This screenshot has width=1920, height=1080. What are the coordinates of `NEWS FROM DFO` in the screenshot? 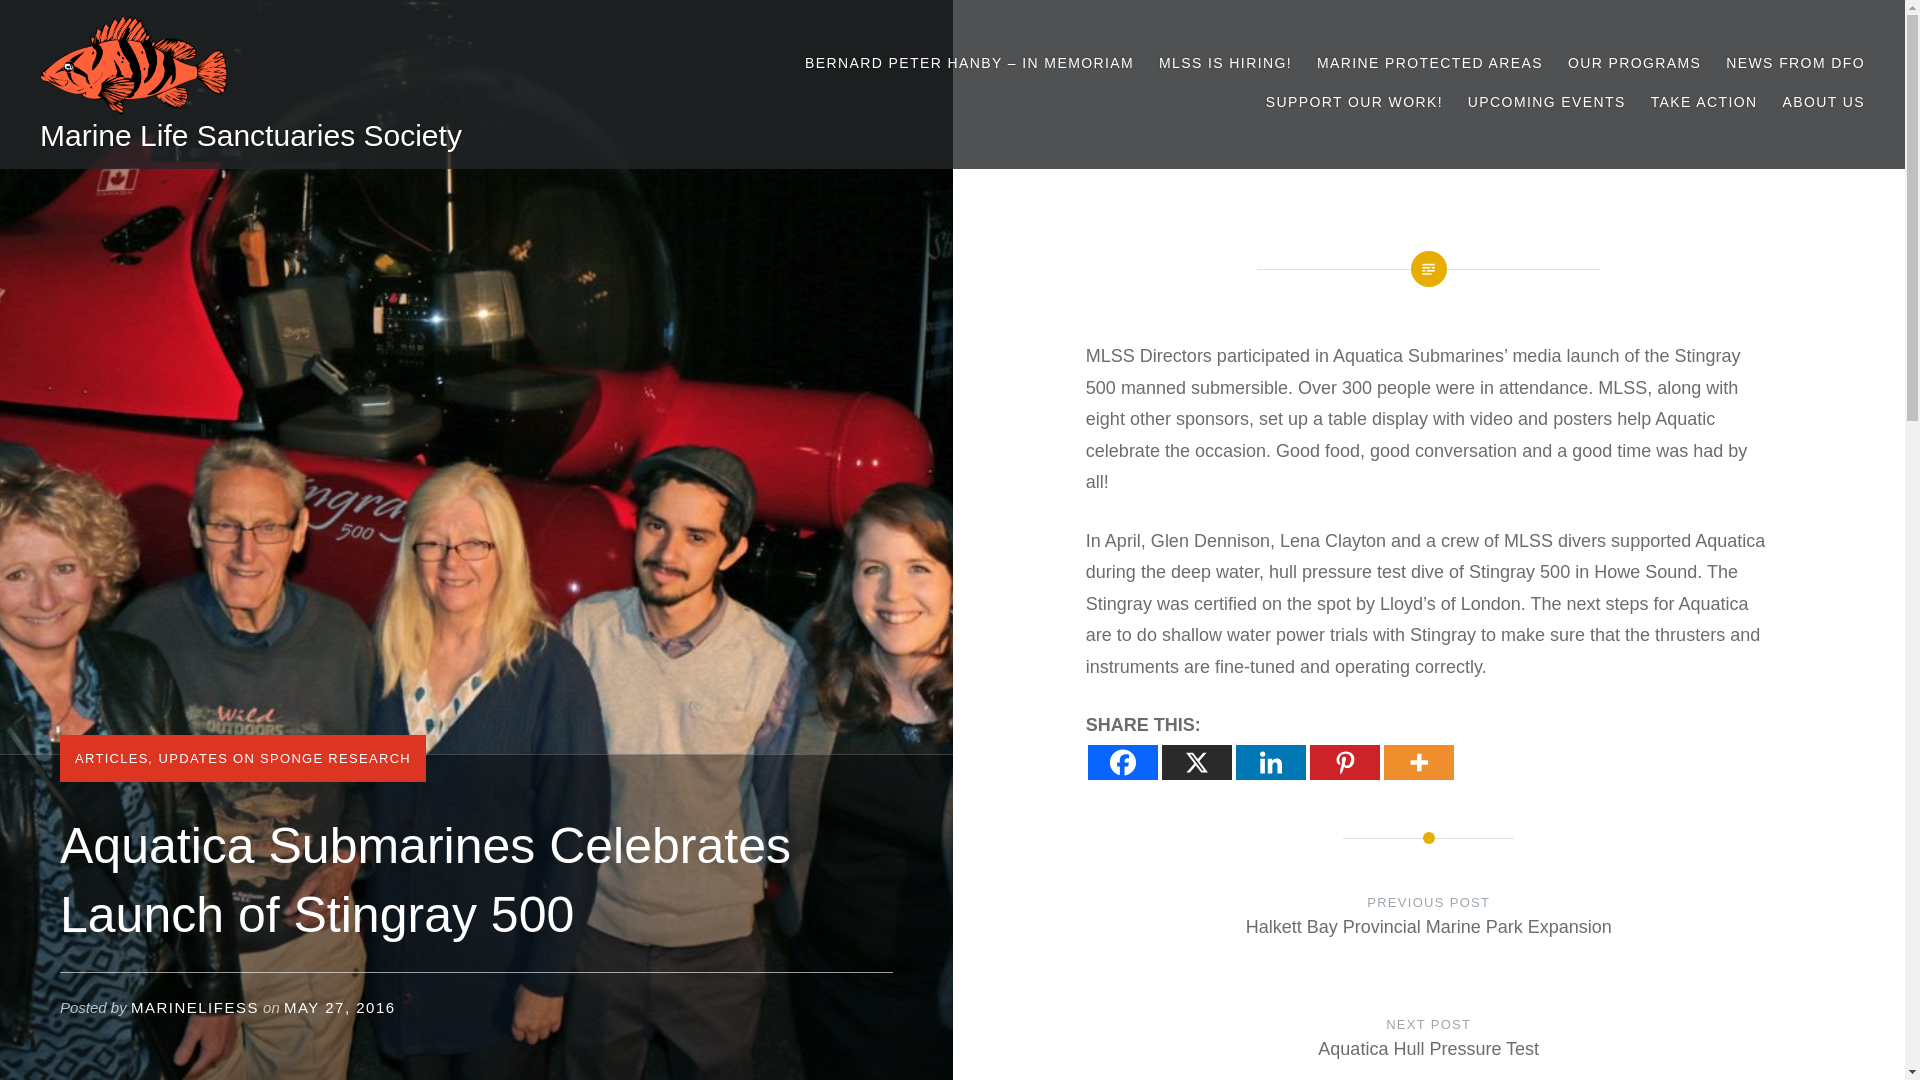 It's located at (1795, 62).